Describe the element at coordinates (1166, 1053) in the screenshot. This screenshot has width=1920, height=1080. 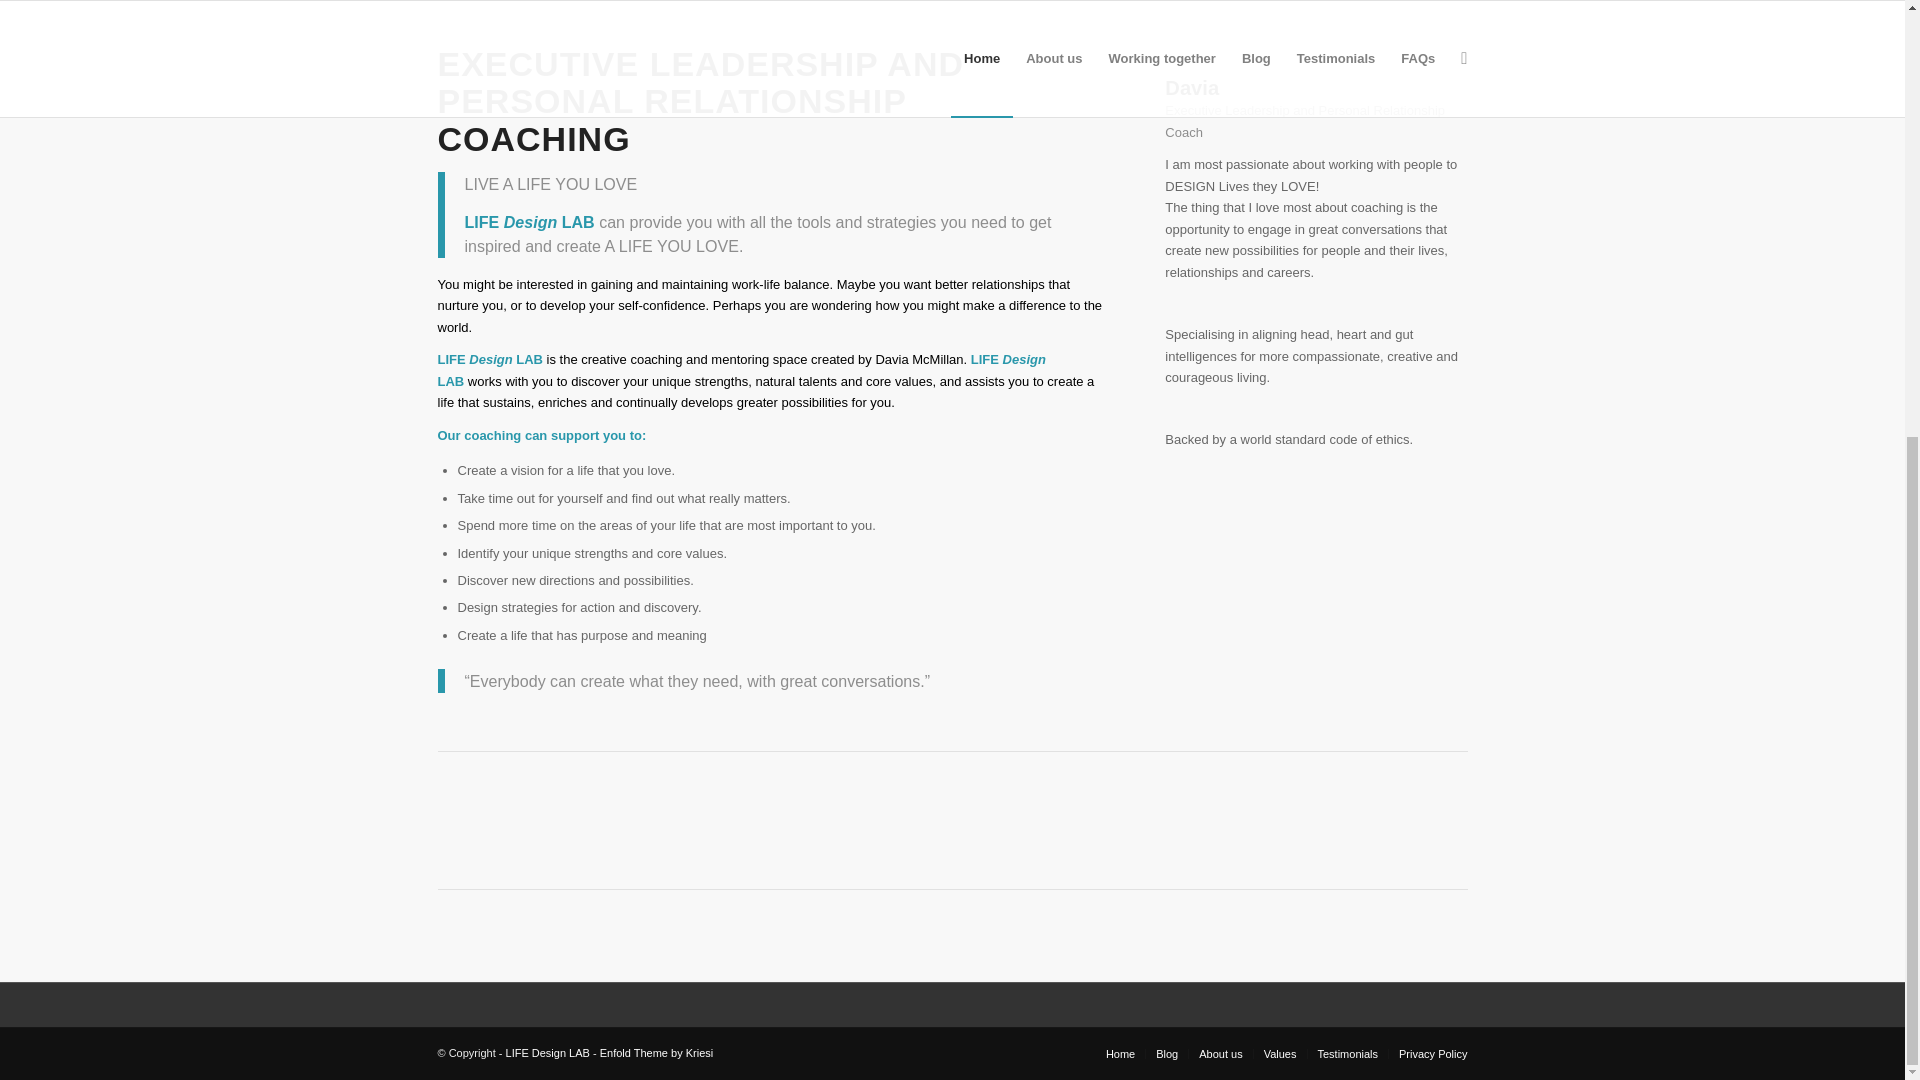
I see `Blog` at that location.